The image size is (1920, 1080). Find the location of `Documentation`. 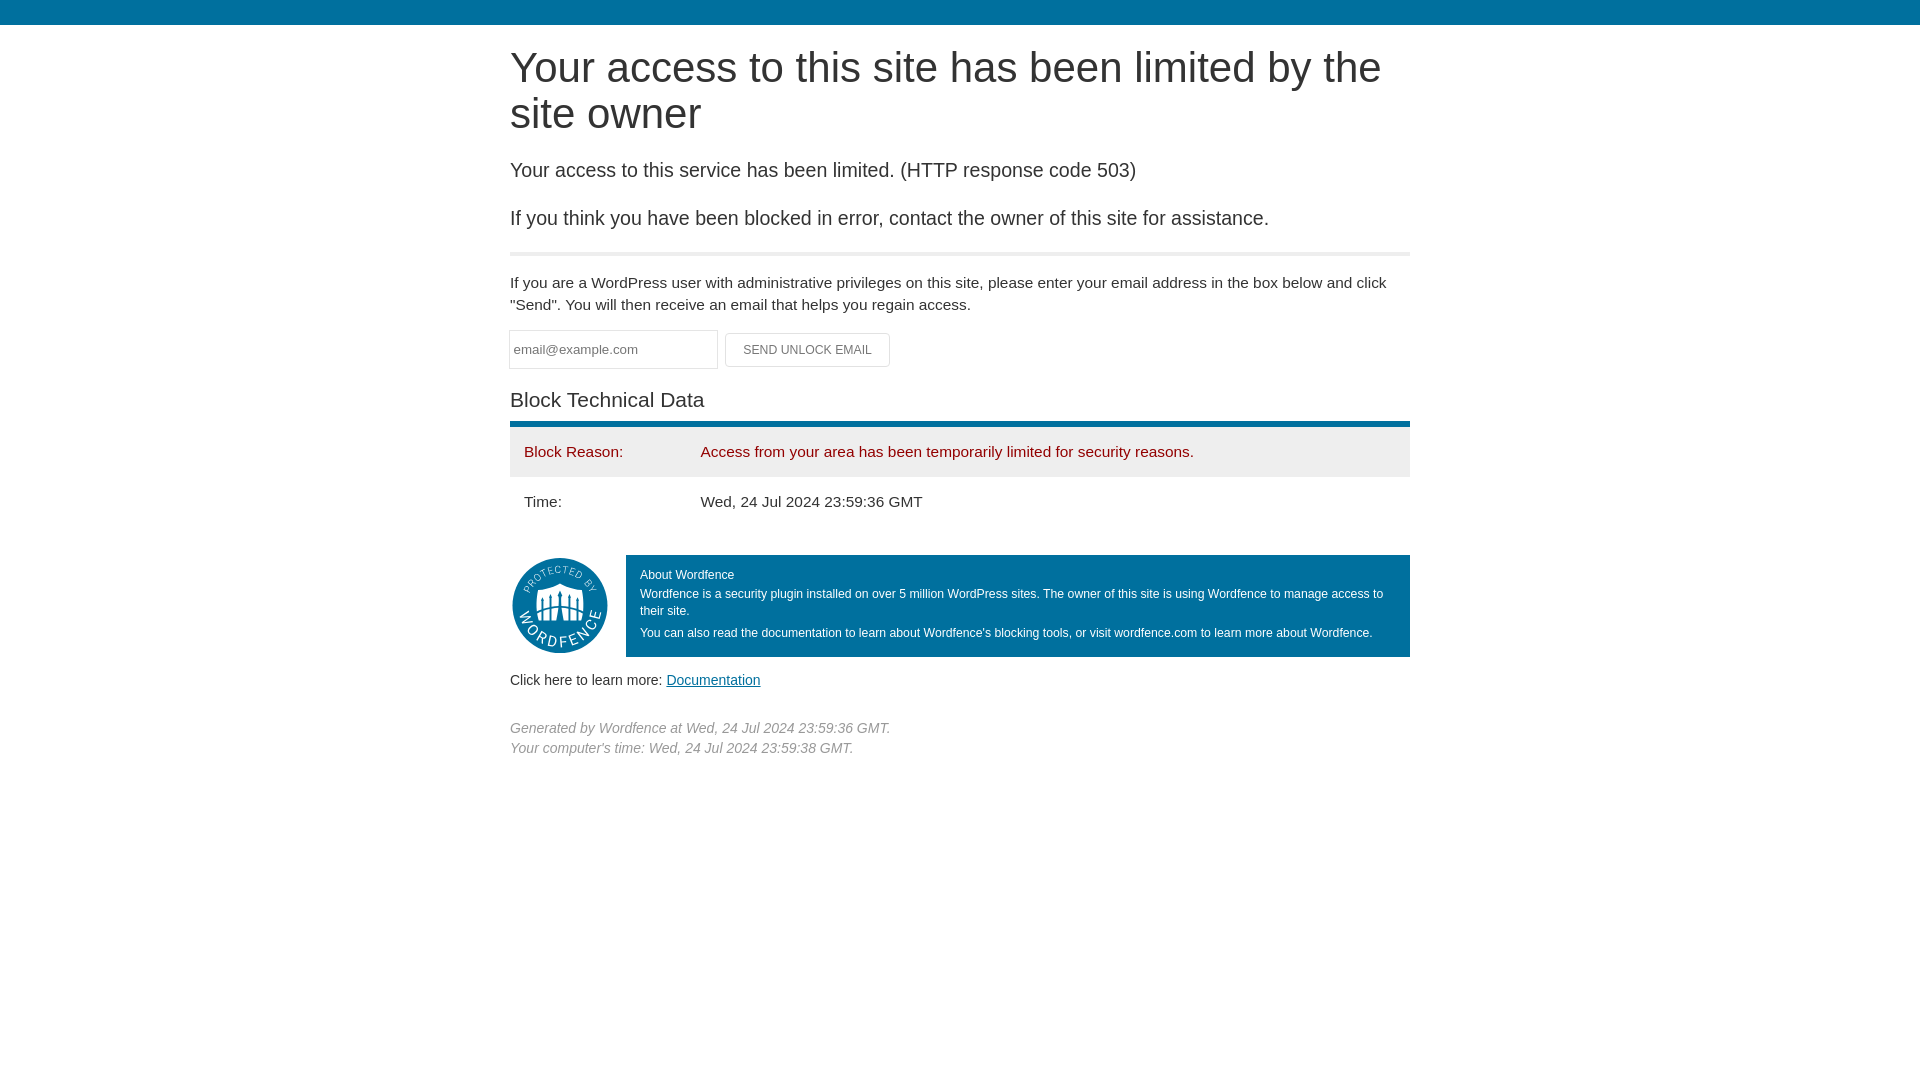

Documentation is located at coordinates (713, 679).